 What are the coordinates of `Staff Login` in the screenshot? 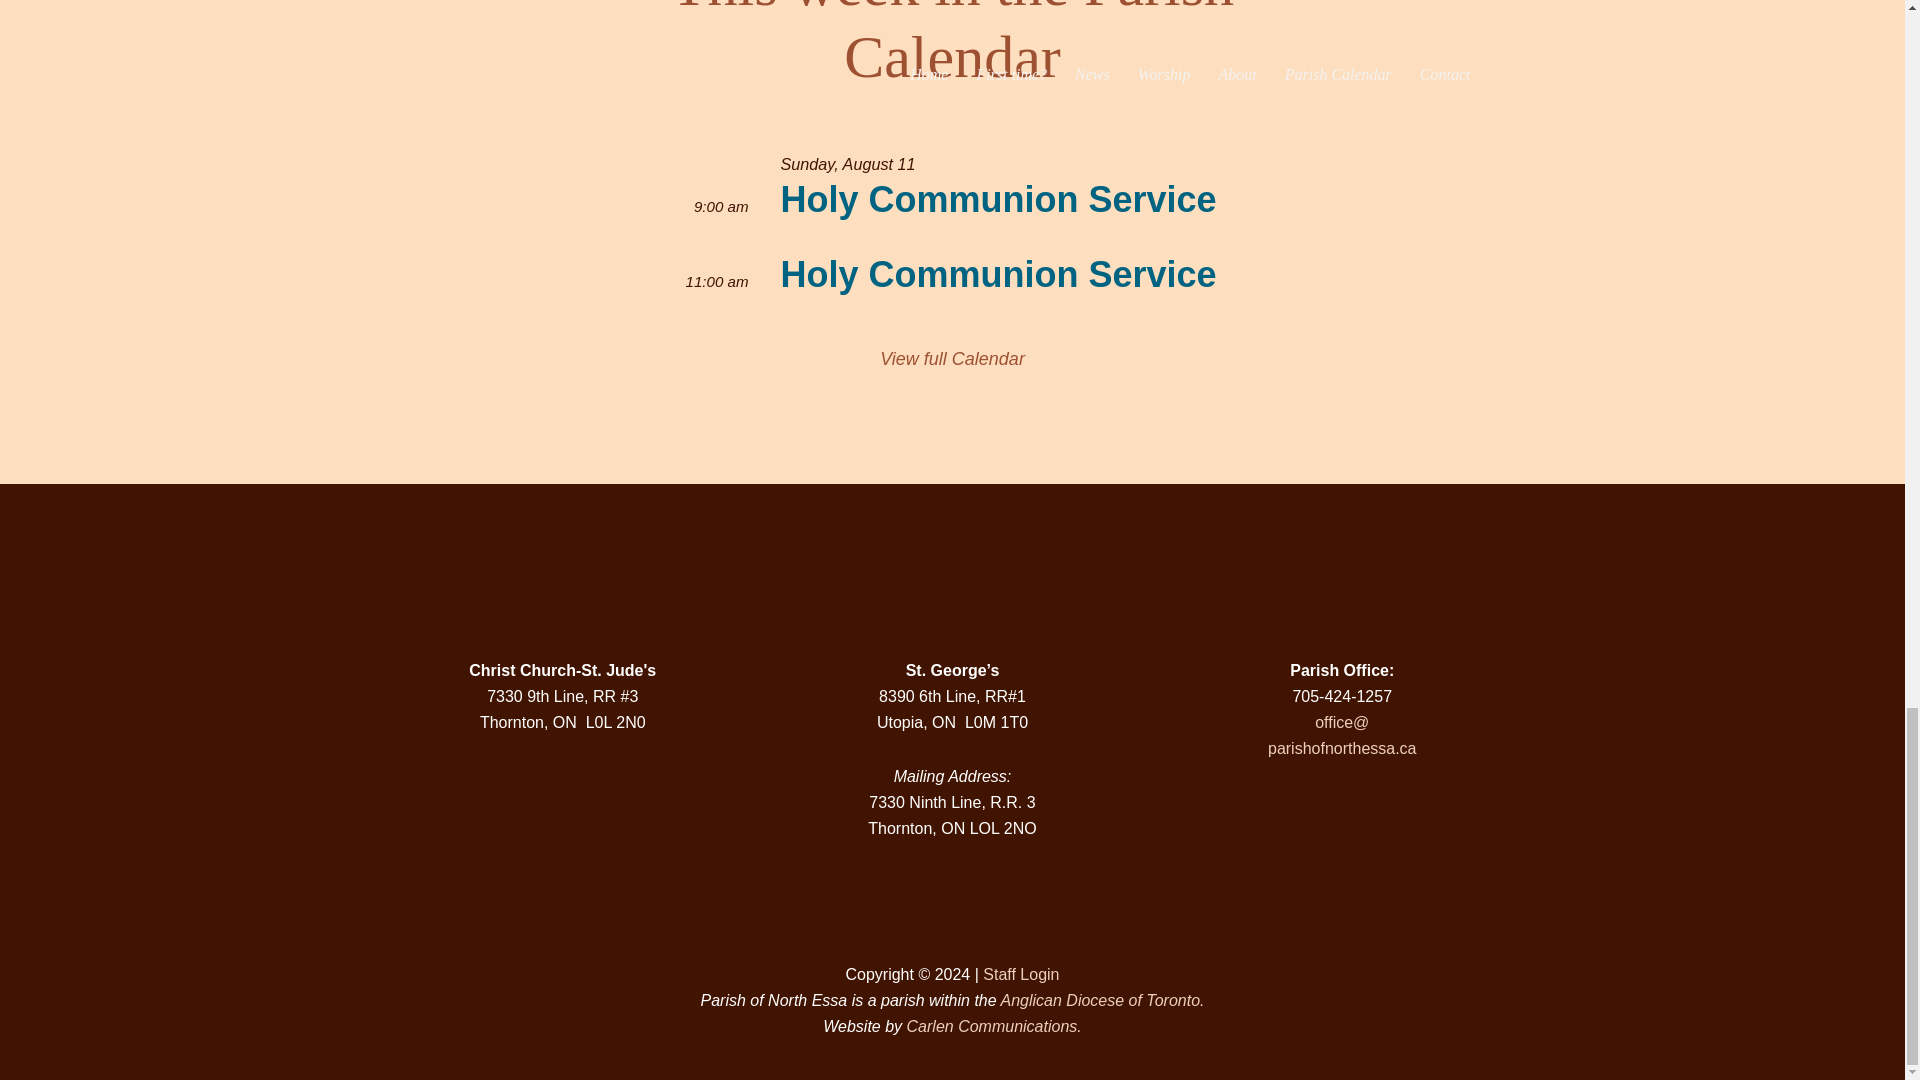 It's located at (1021, 974).